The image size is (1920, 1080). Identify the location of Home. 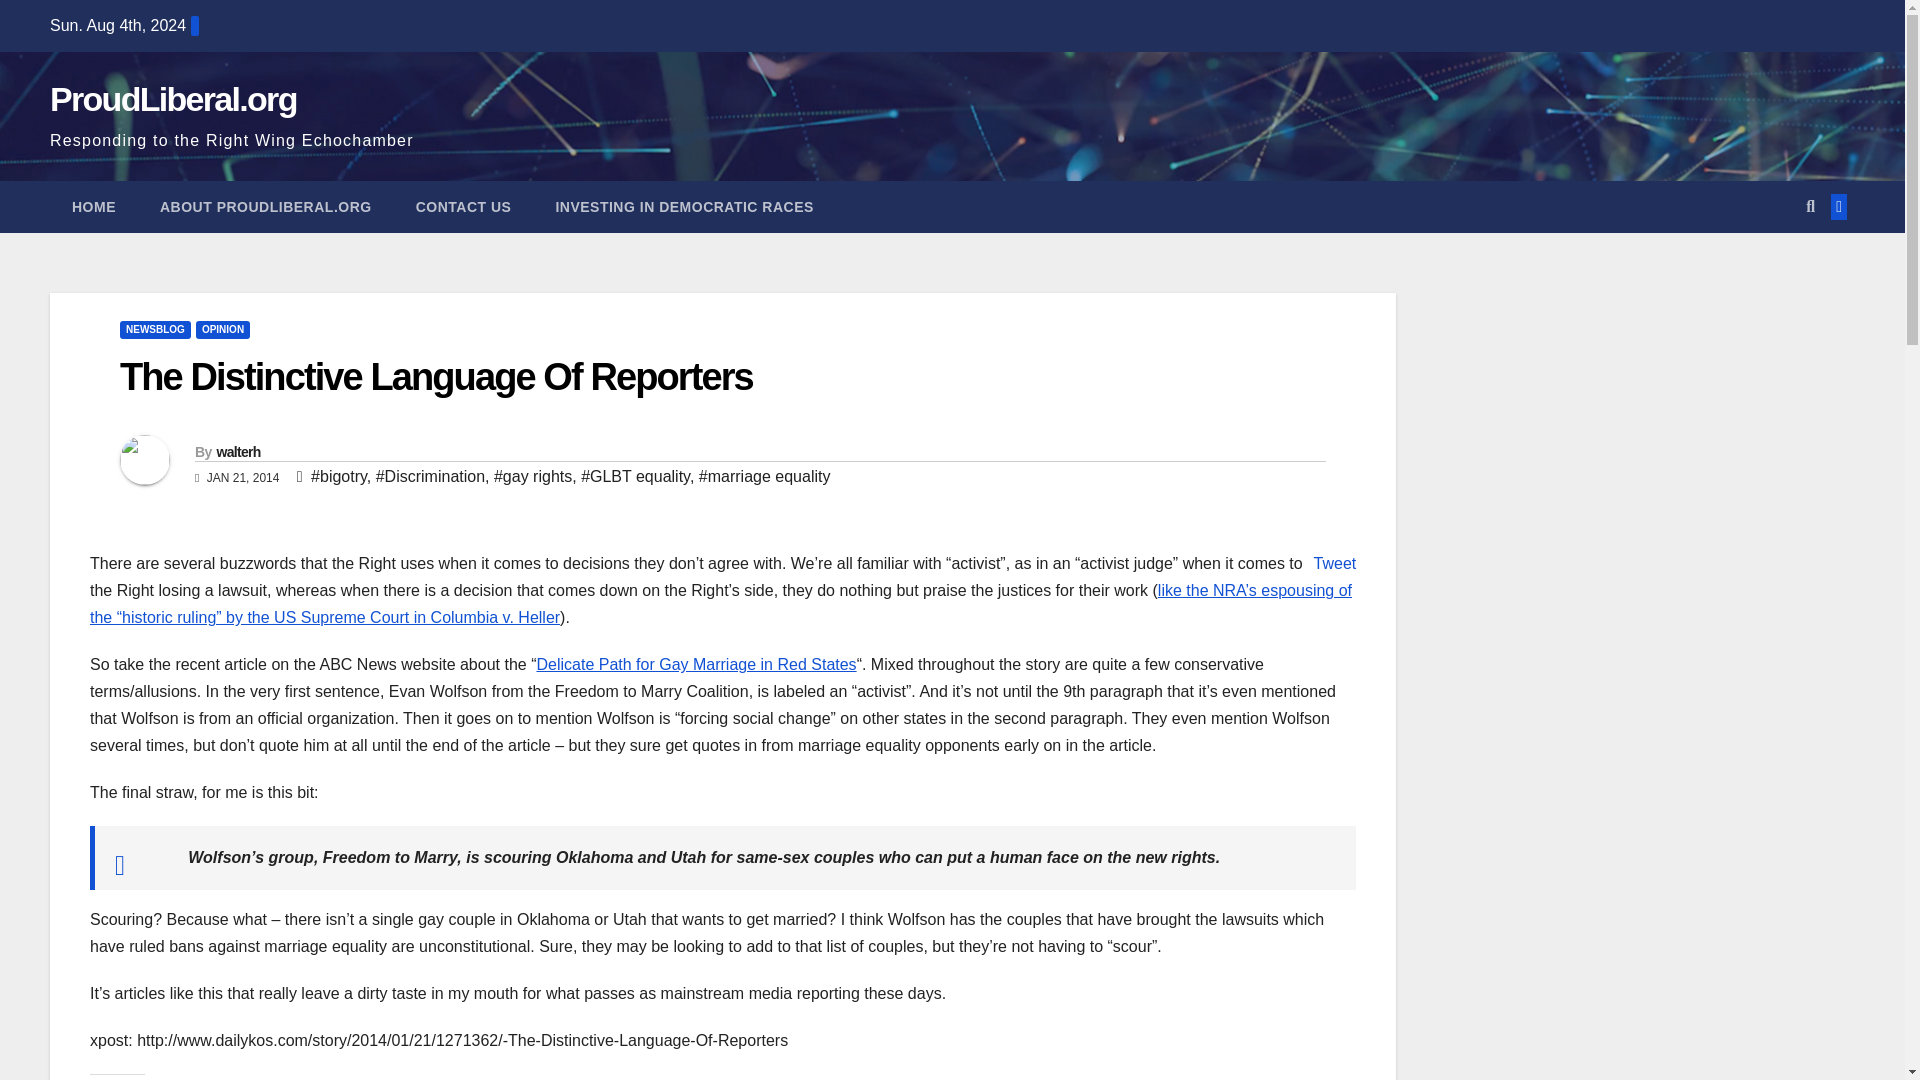
(94, 207).